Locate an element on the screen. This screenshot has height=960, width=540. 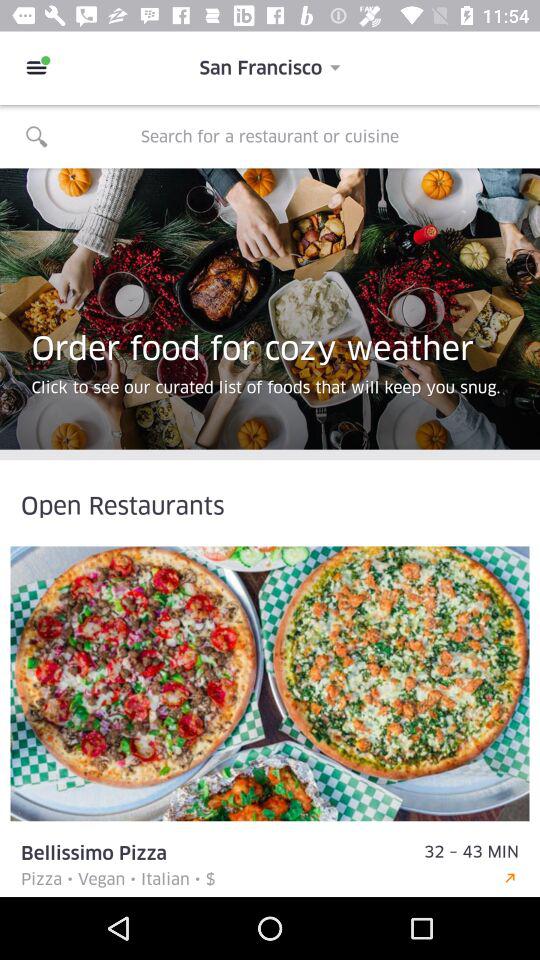
open item next to the san francisco is located at coordinates (36, 68).